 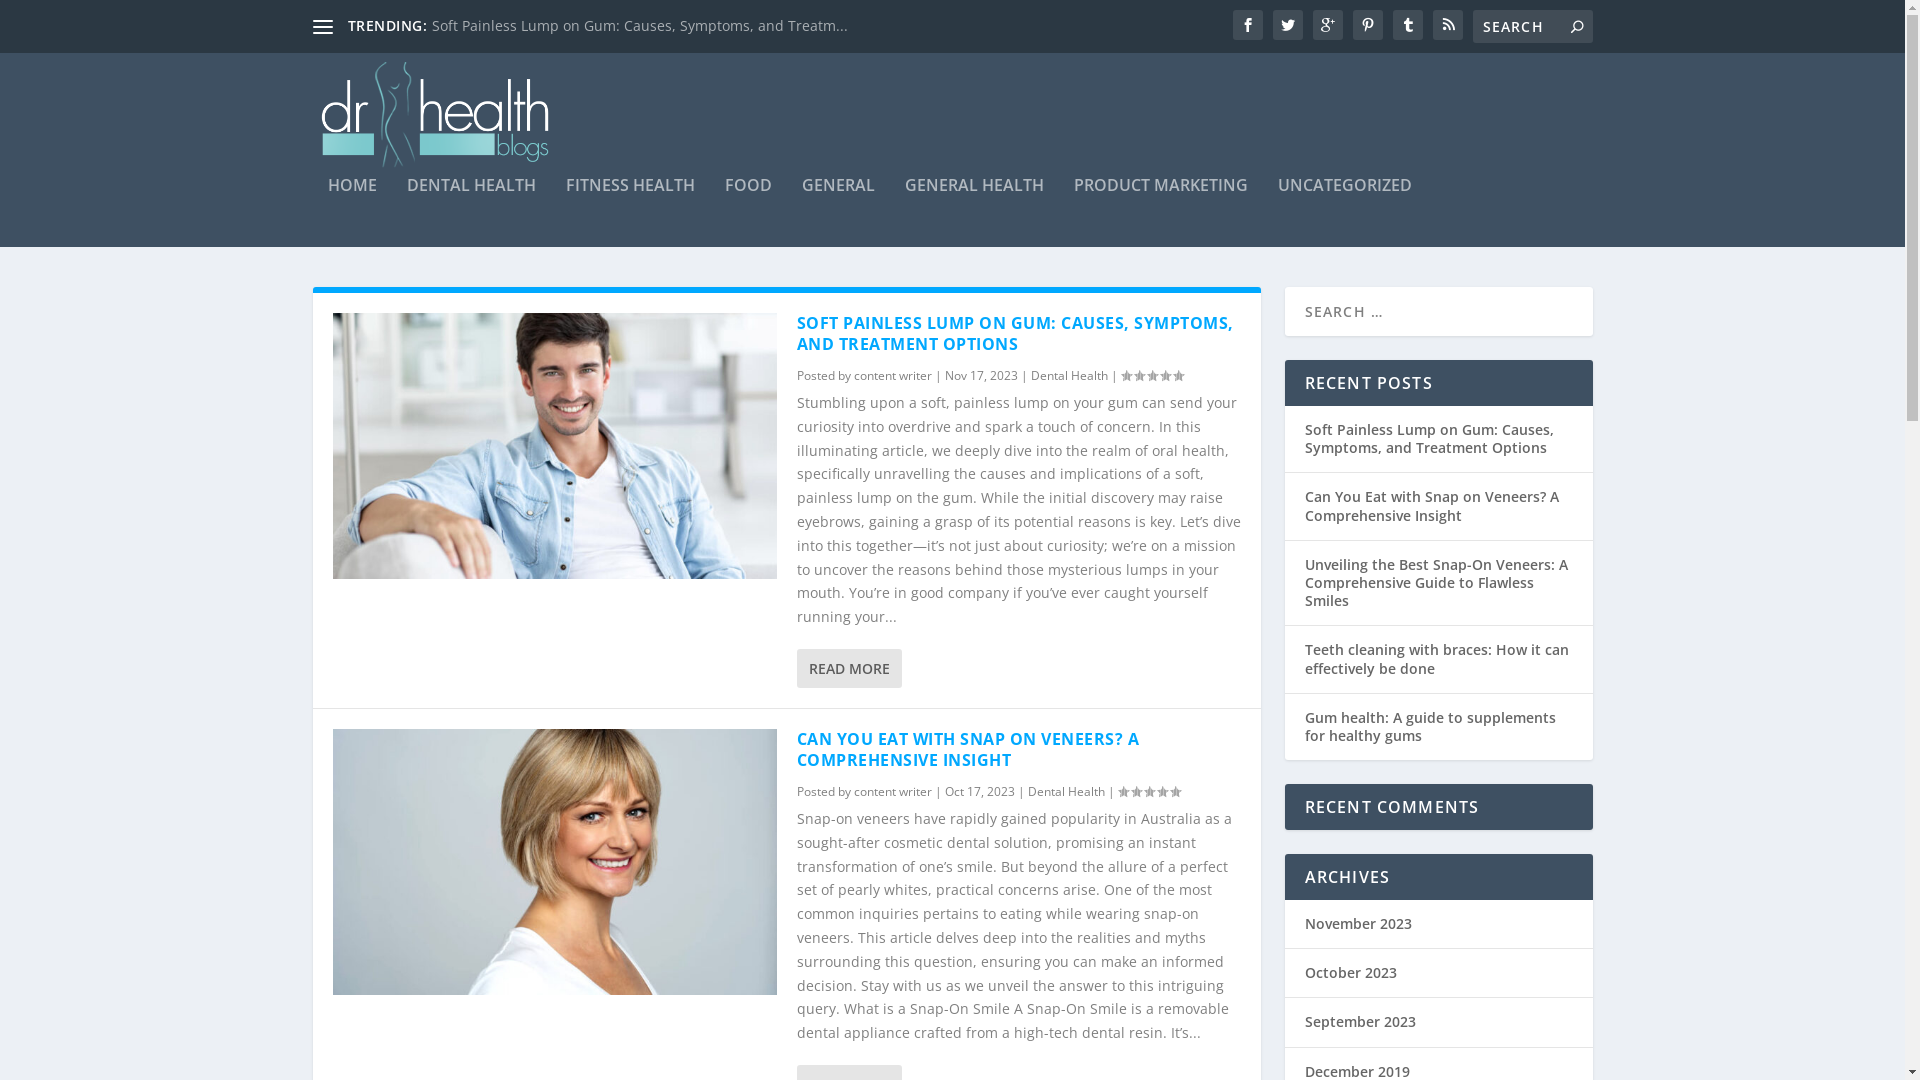 What do you see at coordinates (968, 750) in the screenshot?
I see `CAN YOU EAT WITH SNAP ON VENEERS? A COMPREHENSIVE INSIGHT` at bounding box center [968, 750].